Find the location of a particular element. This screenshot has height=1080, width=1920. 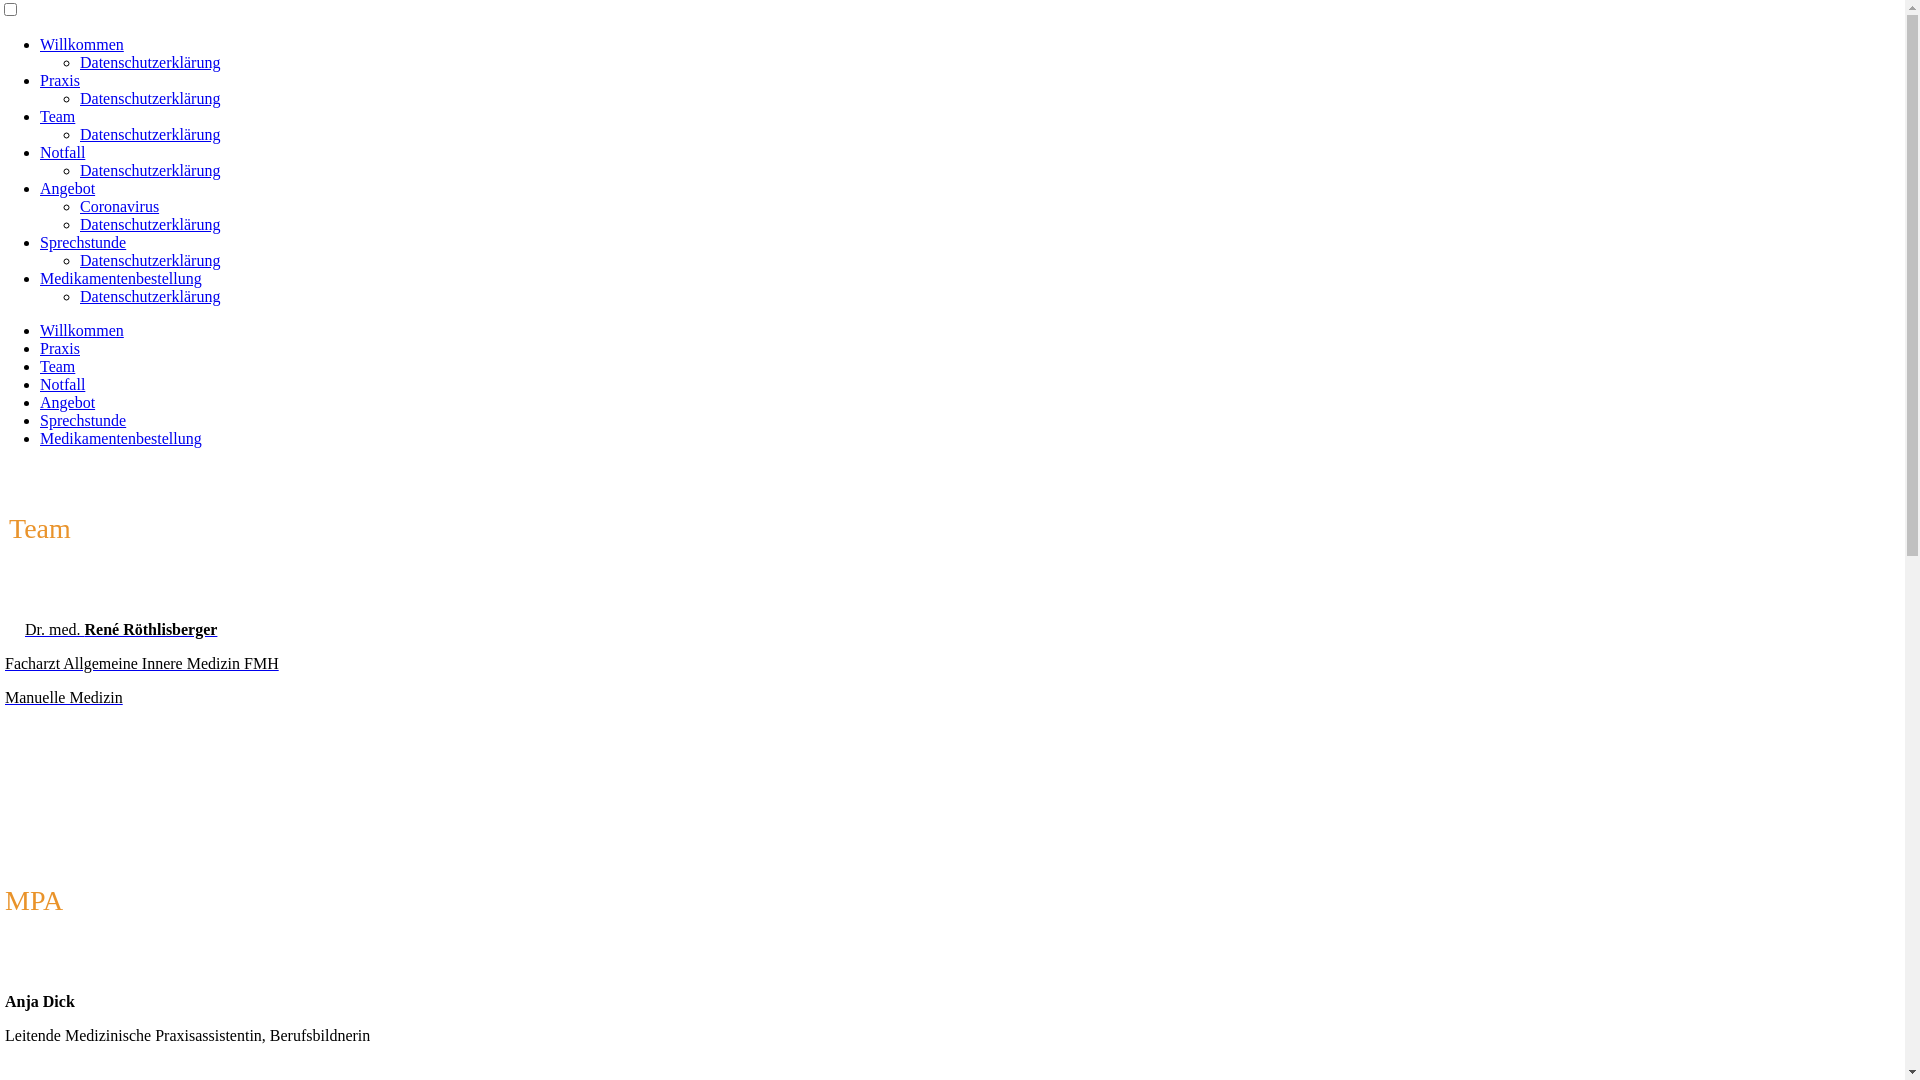

Sprechstunde is located at coordinates (83, 420).